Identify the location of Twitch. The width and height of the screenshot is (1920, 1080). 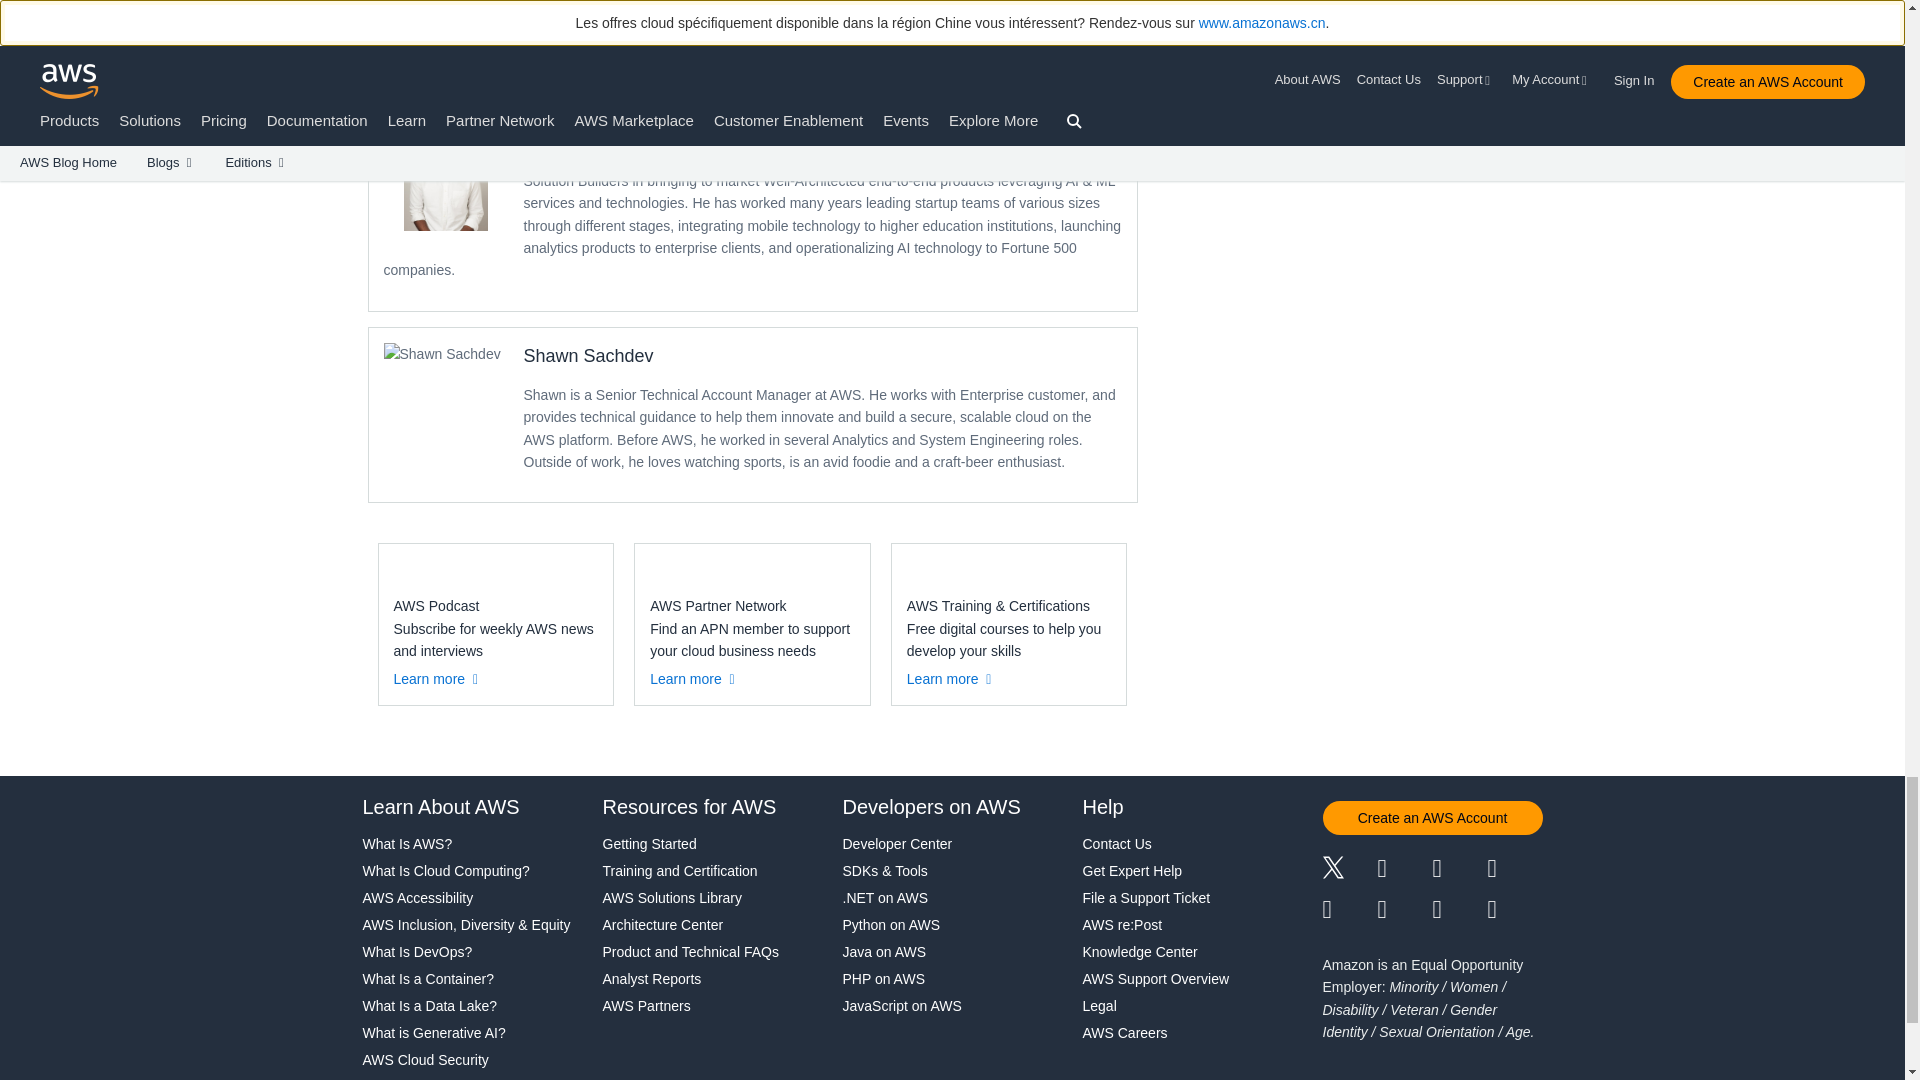
(1349, 910).